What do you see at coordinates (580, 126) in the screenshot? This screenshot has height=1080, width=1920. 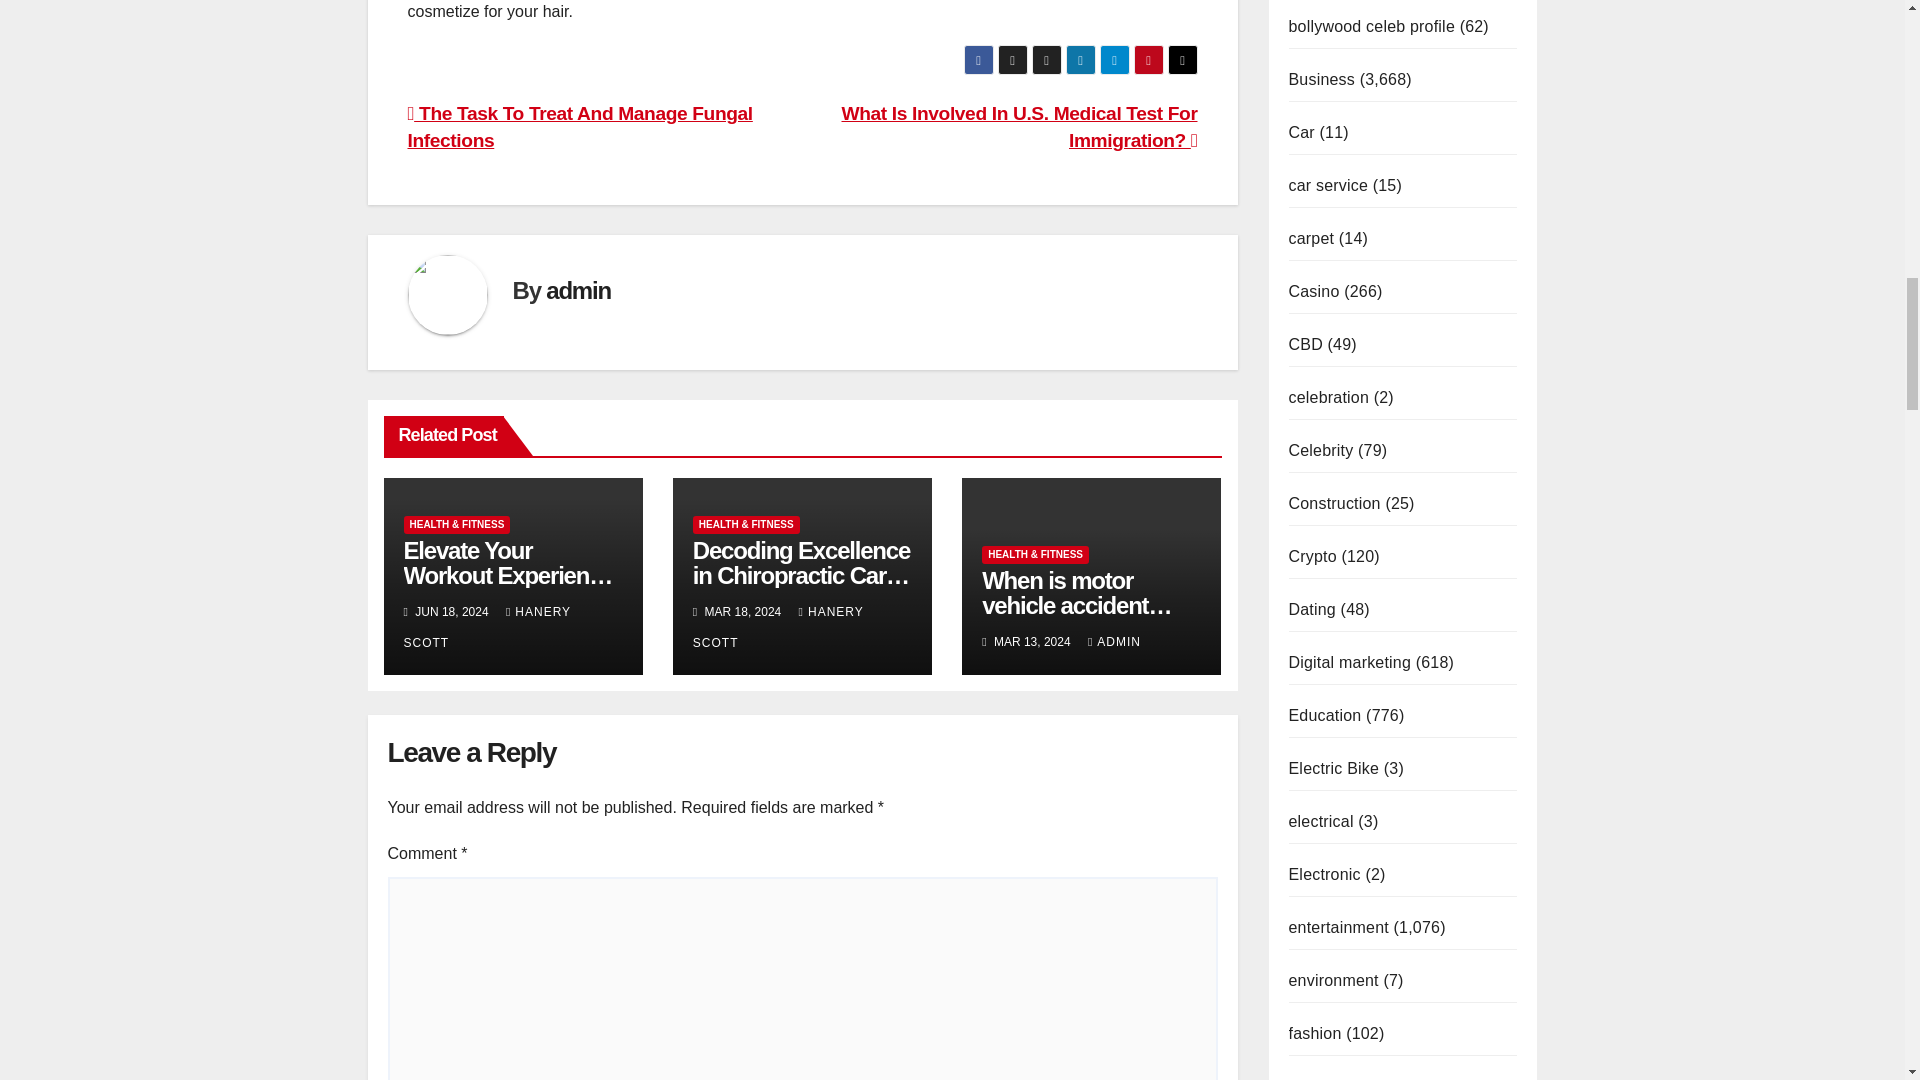 I see `The Task To Treat And Manage Fungal Infections` at bounding box center [580, 126].